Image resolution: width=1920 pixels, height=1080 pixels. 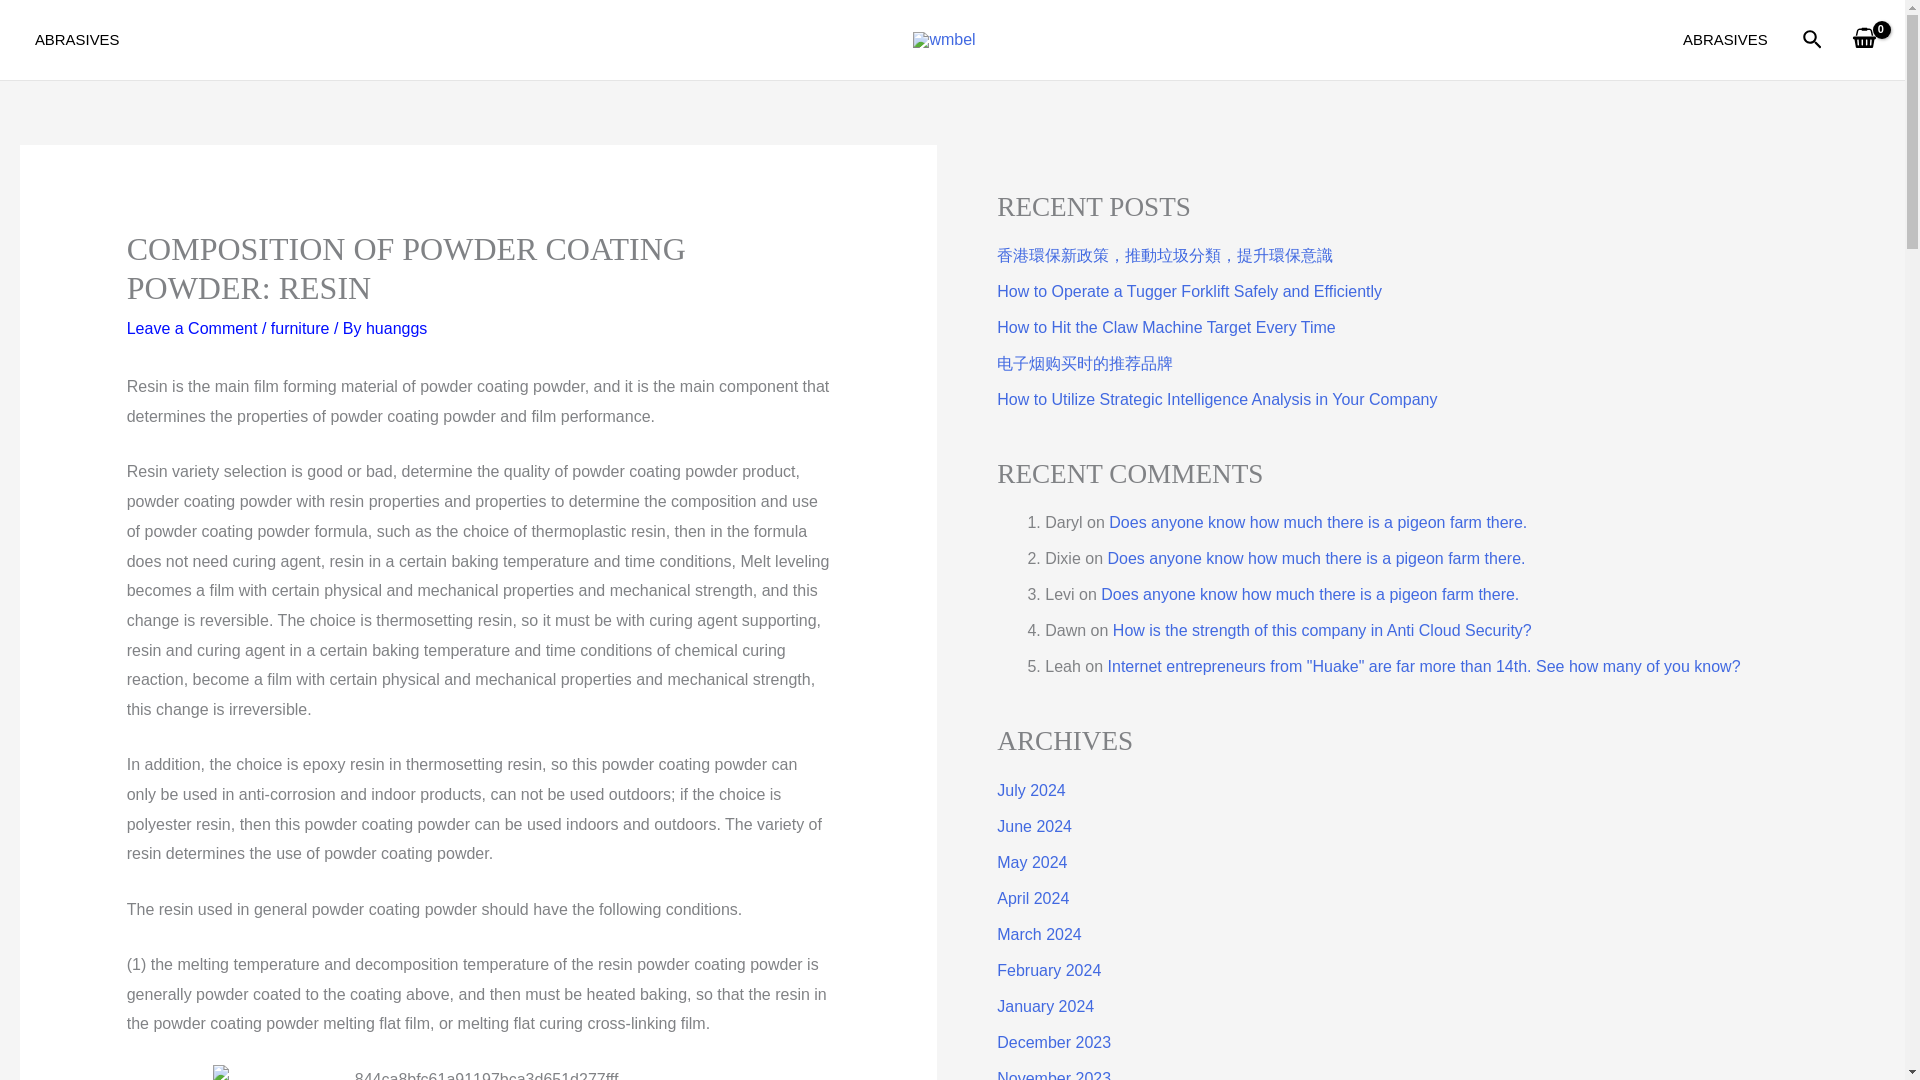 What do you see at coordinates (1054, 1042) in the screenshot?
I see `December 2023` at bounding box center [1054, 1042].